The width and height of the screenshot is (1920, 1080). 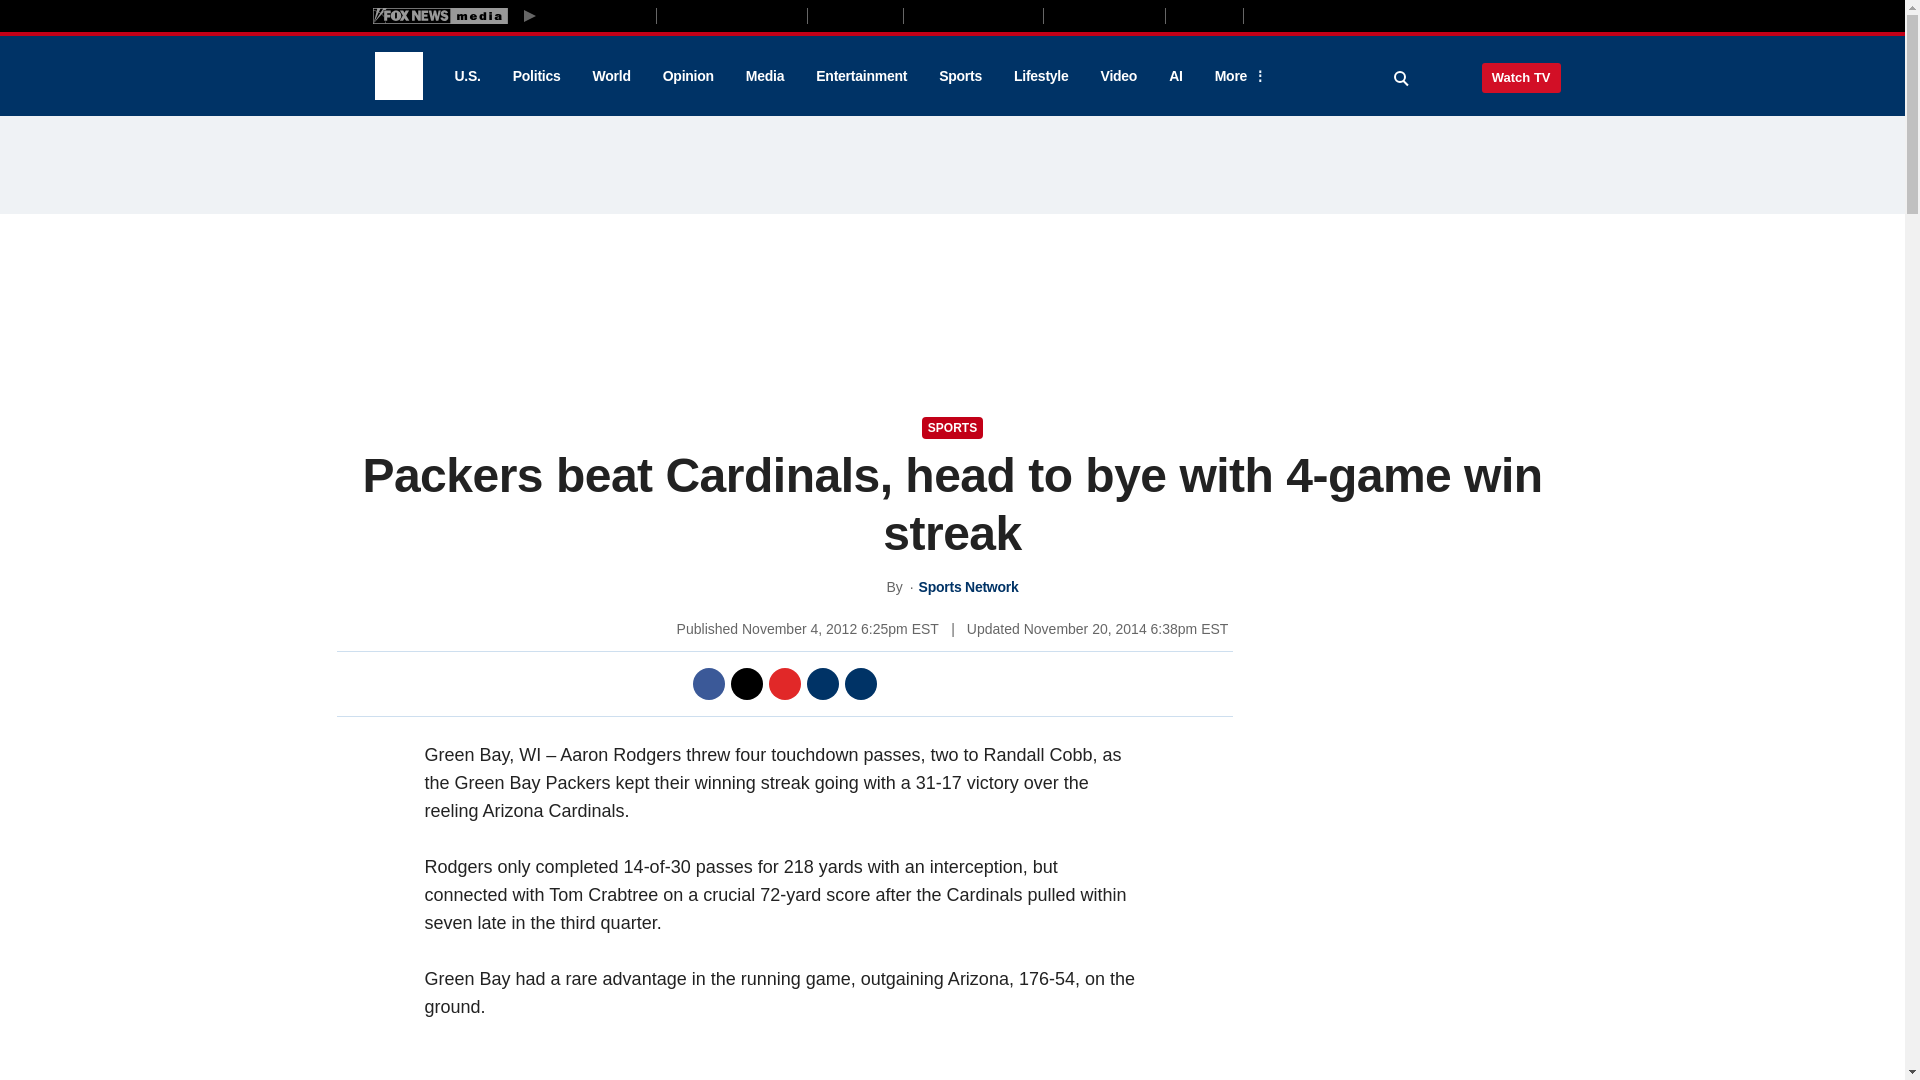 I want to click on Entertainment, so click(x=862, y=76).